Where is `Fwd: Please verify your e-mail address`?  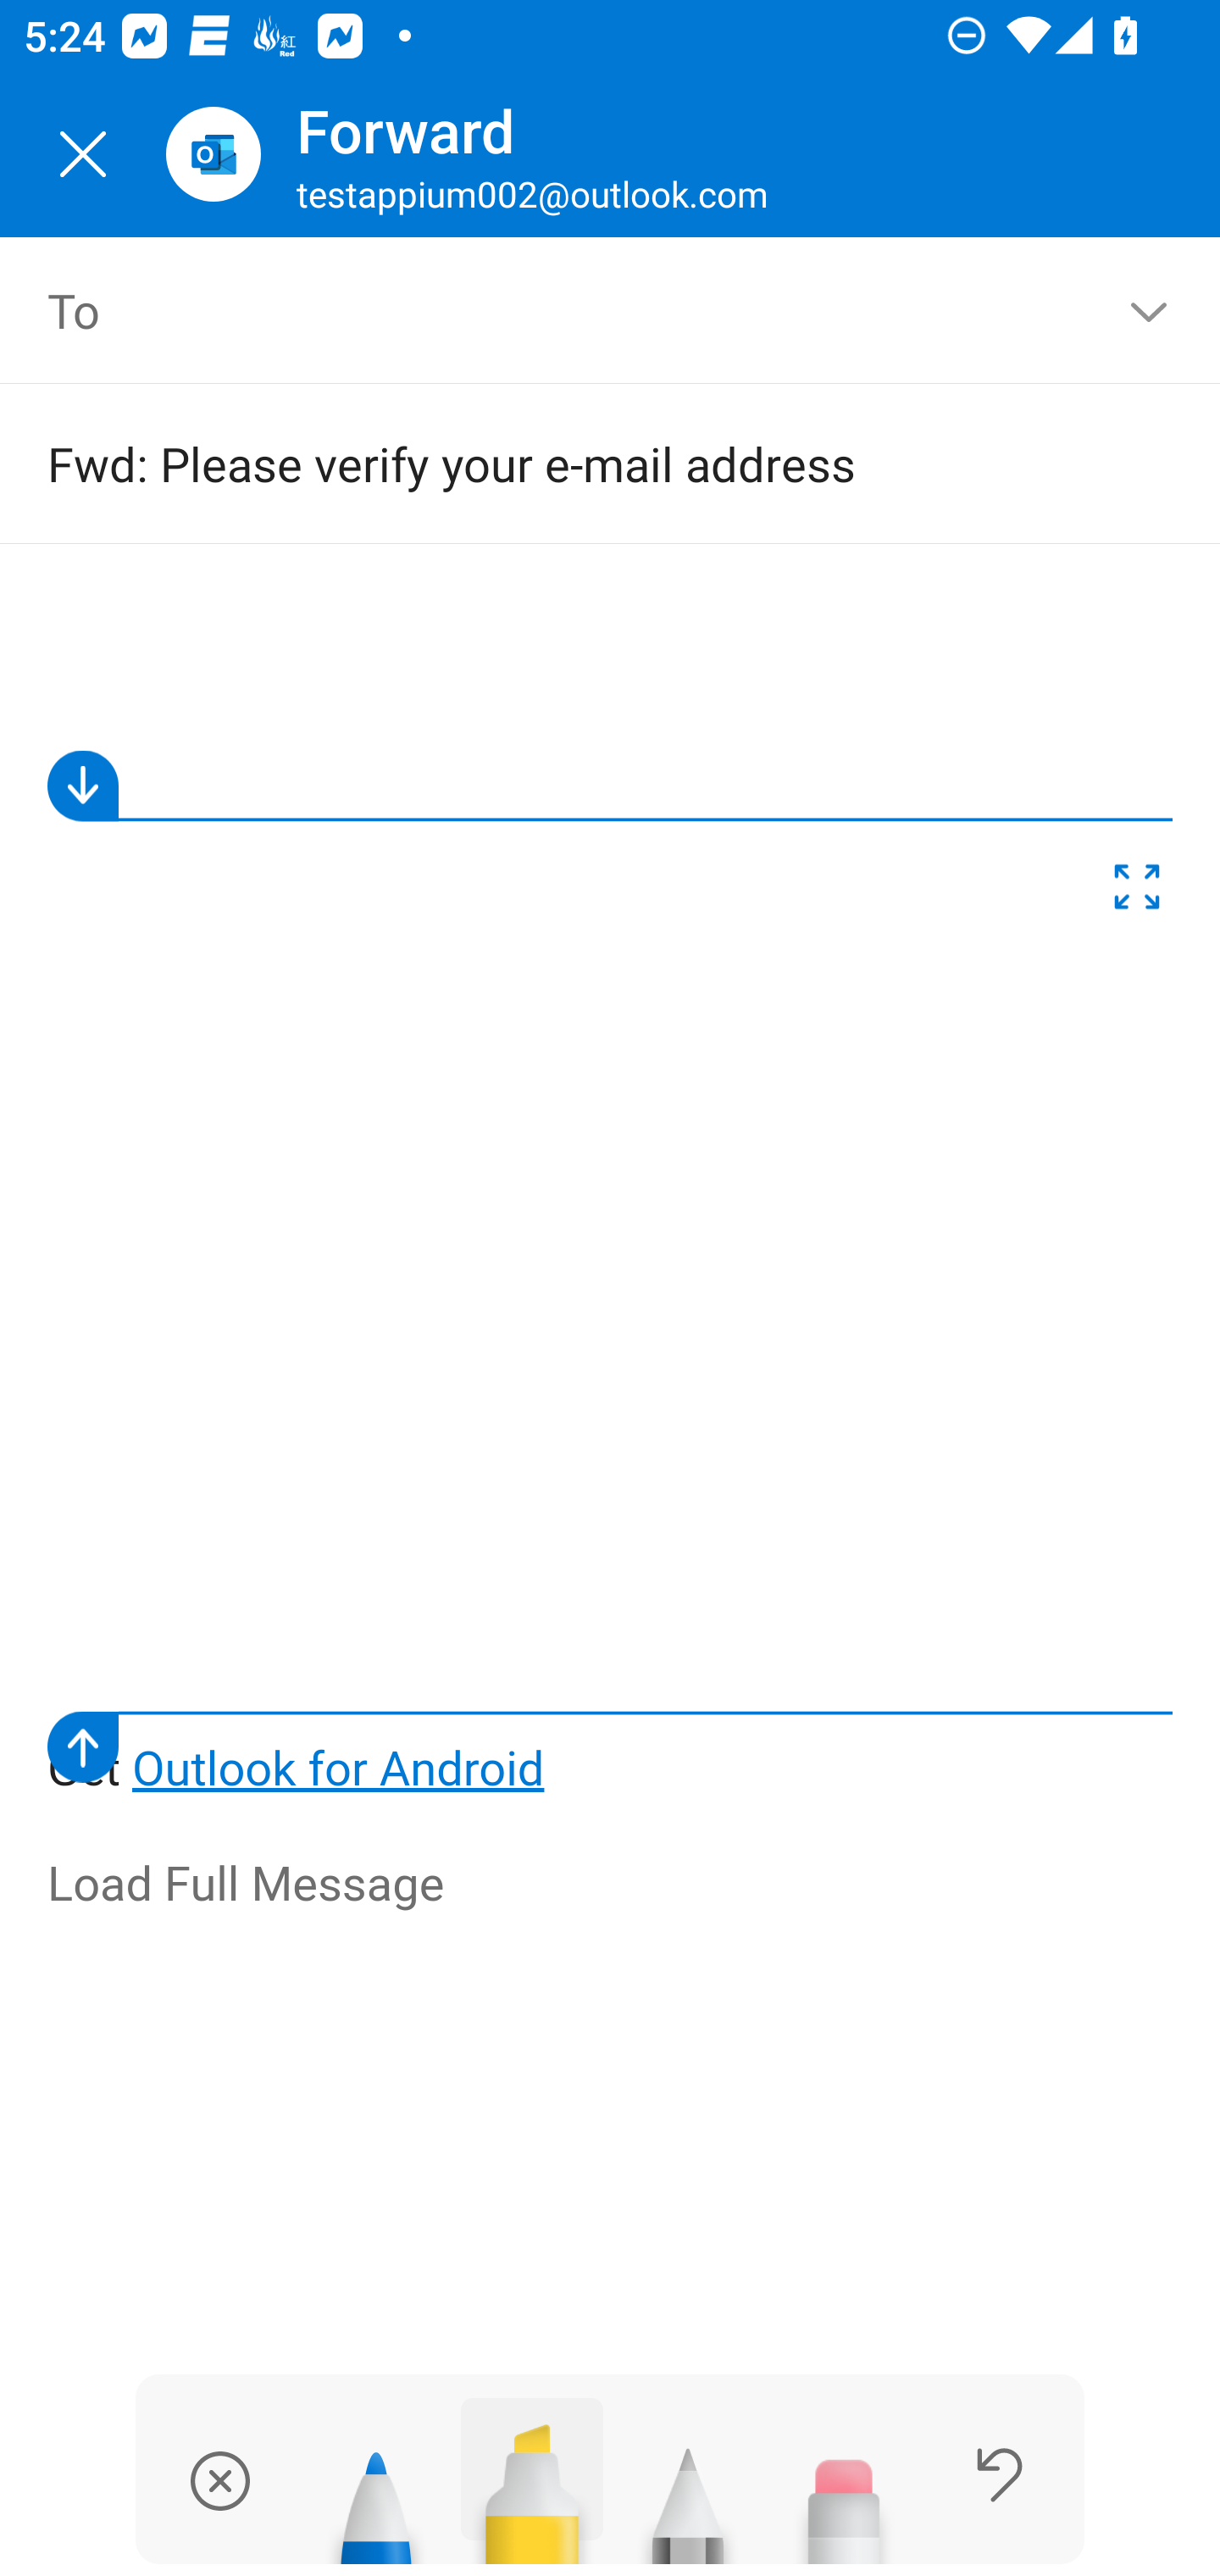 Fwd: Please verify your e-mail address is located at coordinates (563, 463).